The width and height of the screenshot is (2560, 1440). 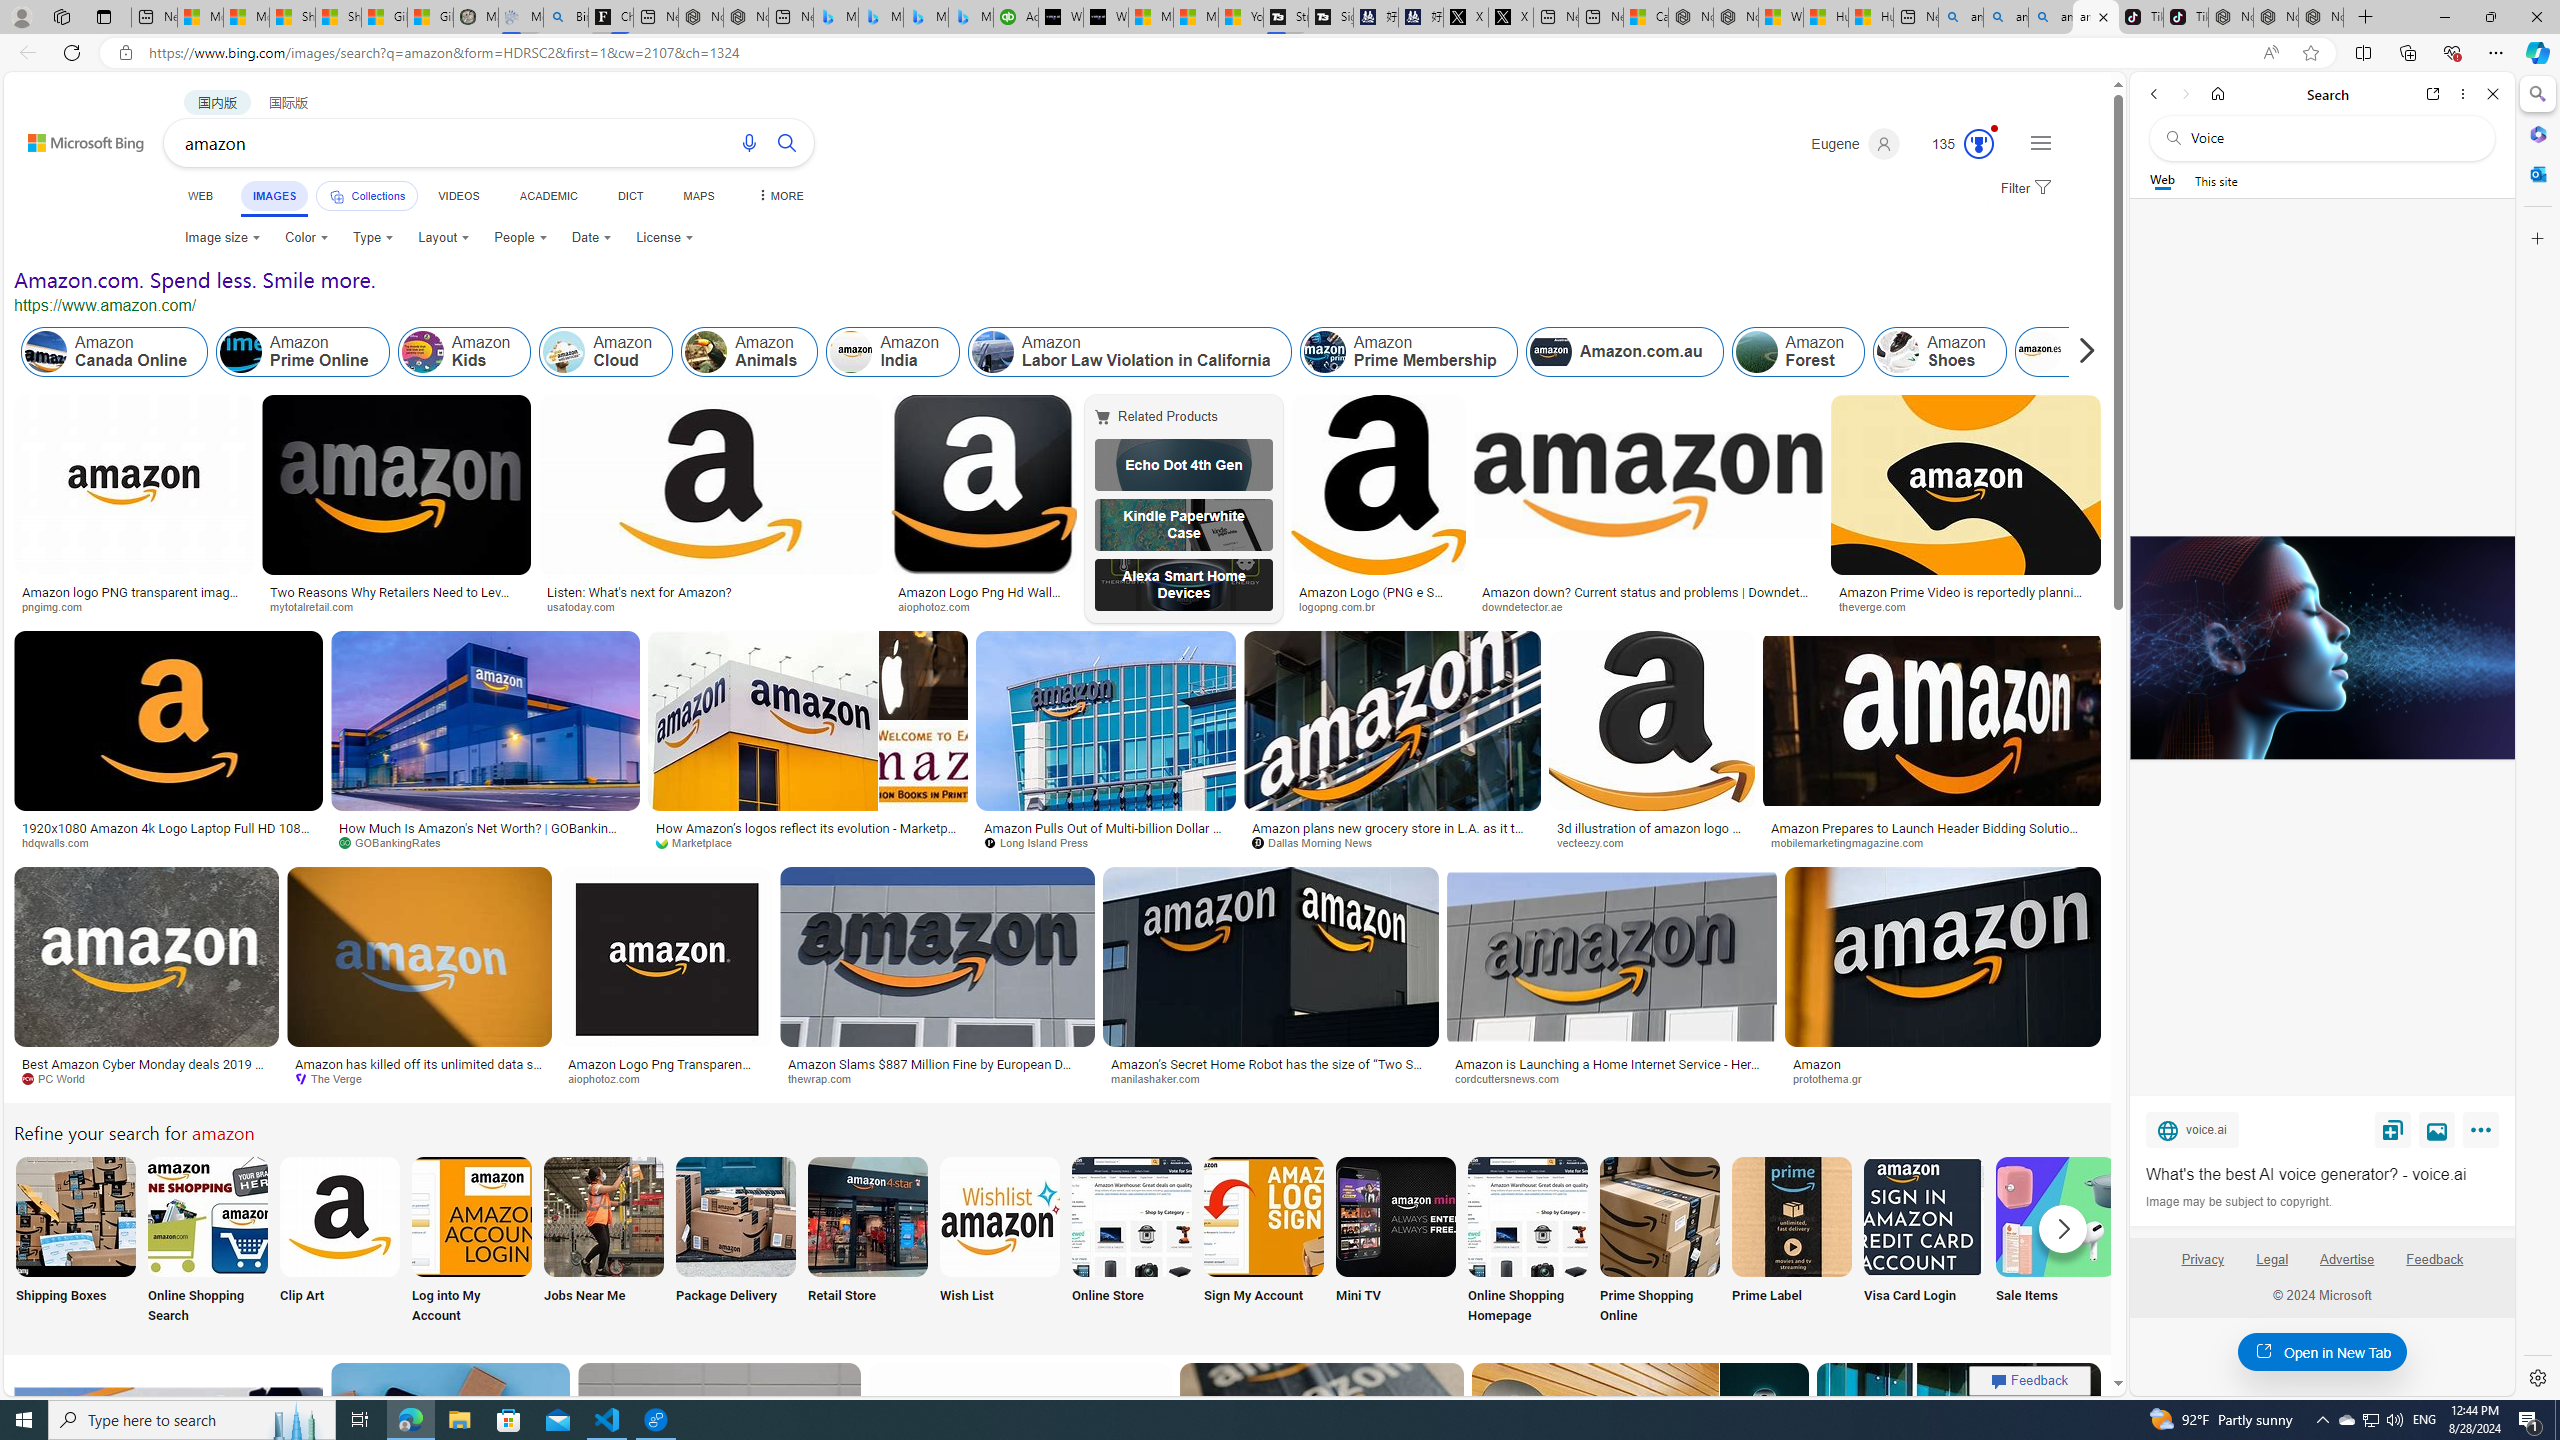 I want to click on Customize, so click(x=2536, y=238).